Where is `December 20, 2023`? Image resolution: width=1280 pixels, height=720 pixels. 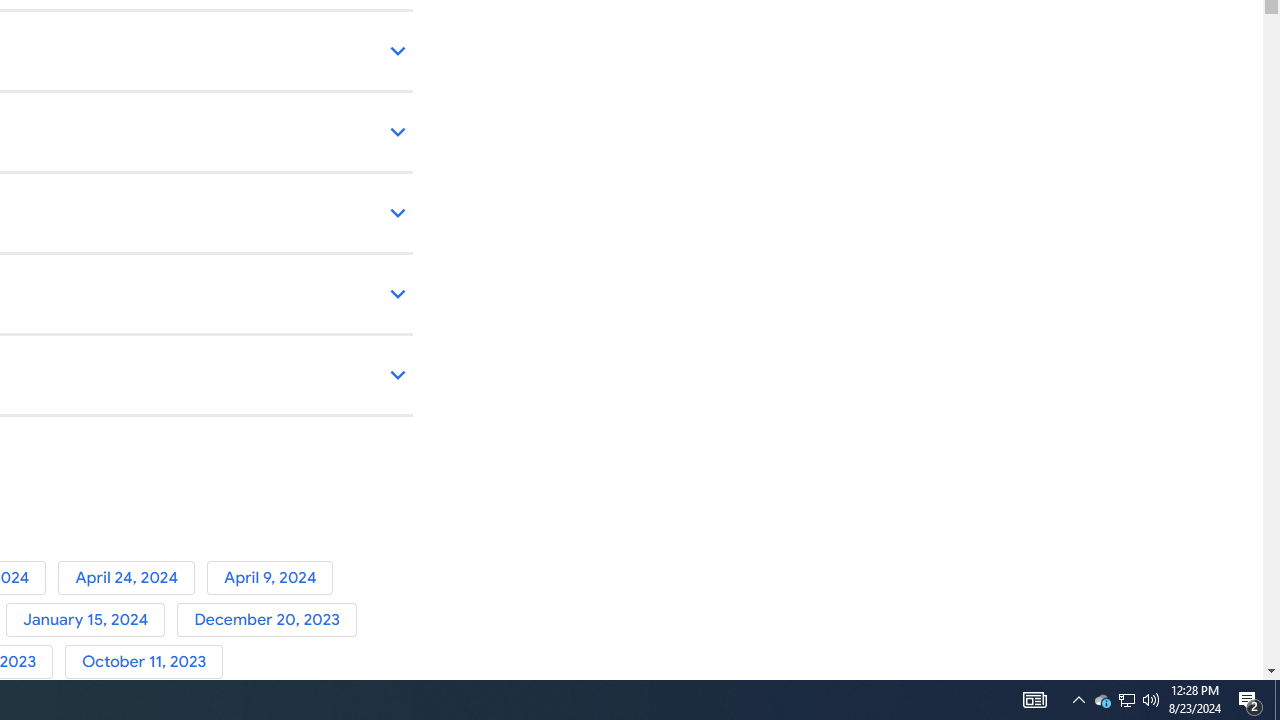
December 20, 2023 is located at coordinates (270, 620).